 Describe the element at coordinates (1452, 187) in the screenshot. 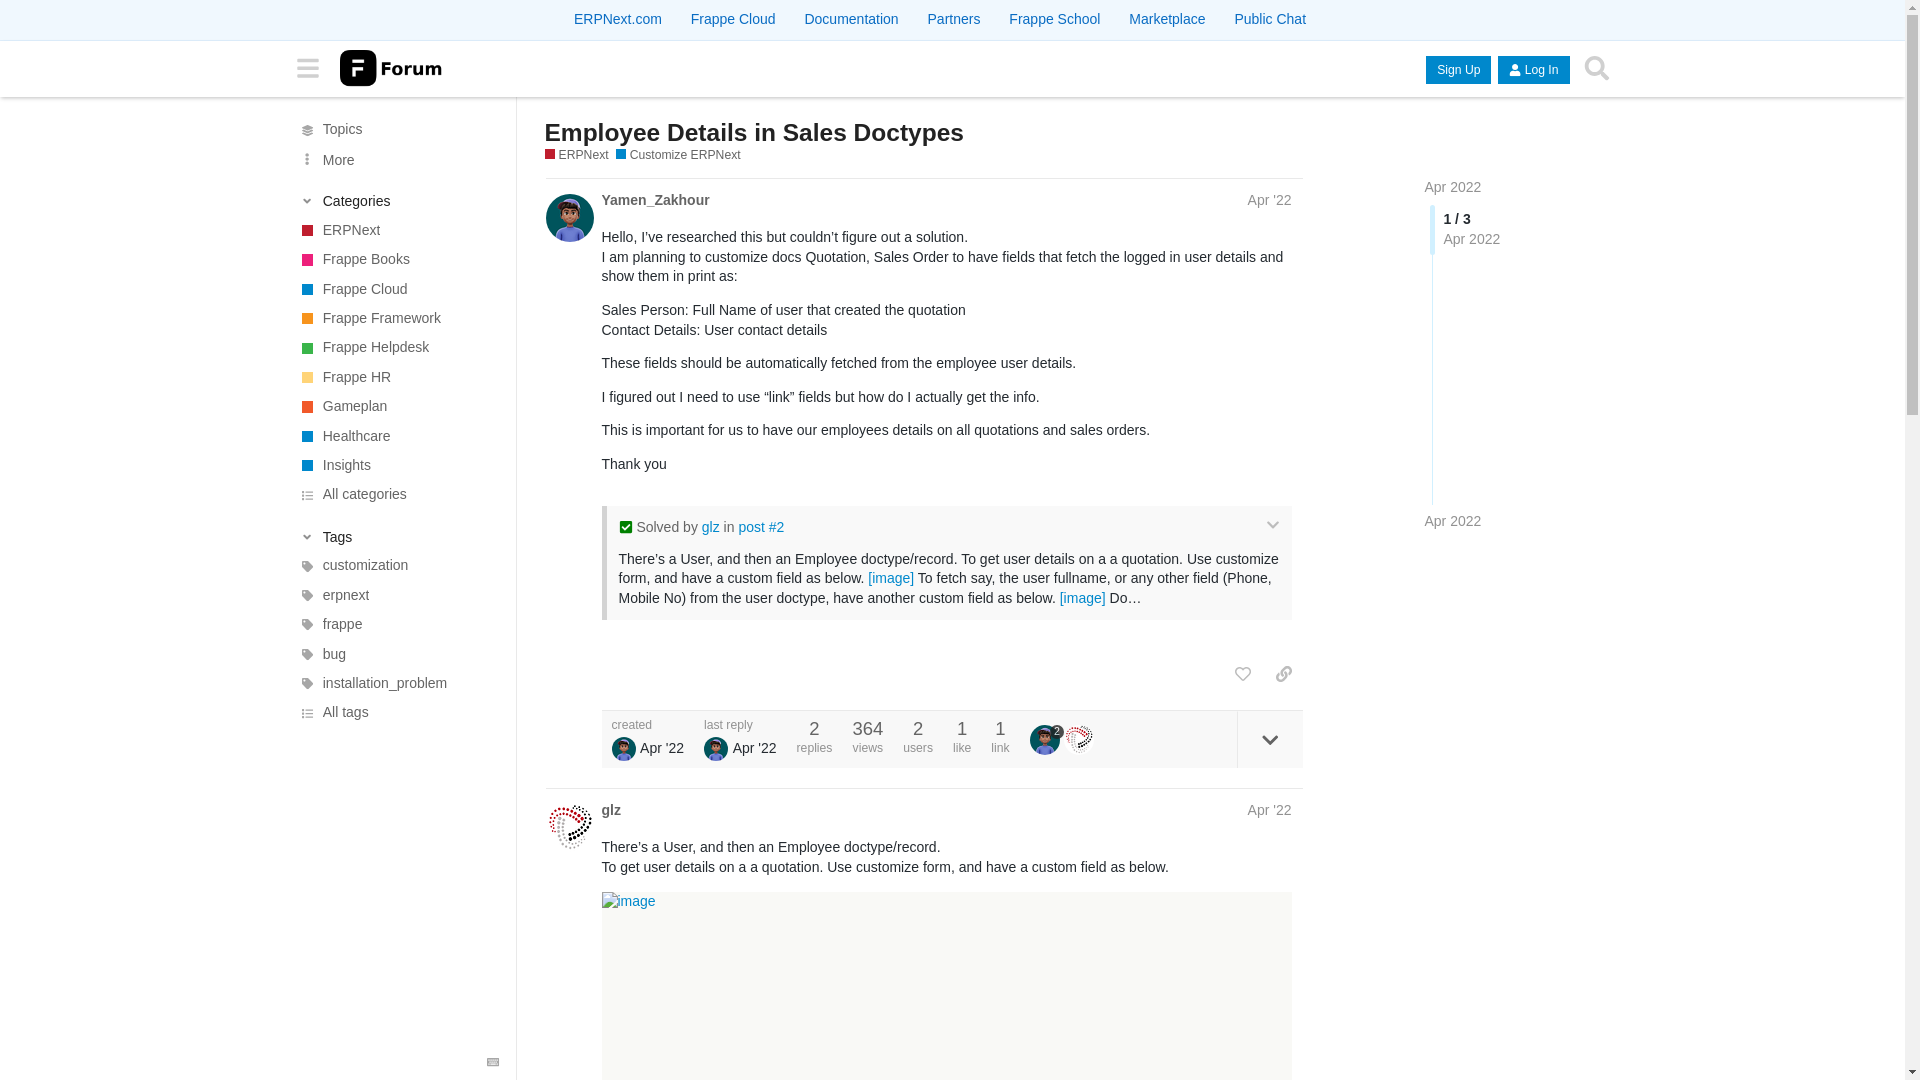

I see `Apr 2022` at that location.